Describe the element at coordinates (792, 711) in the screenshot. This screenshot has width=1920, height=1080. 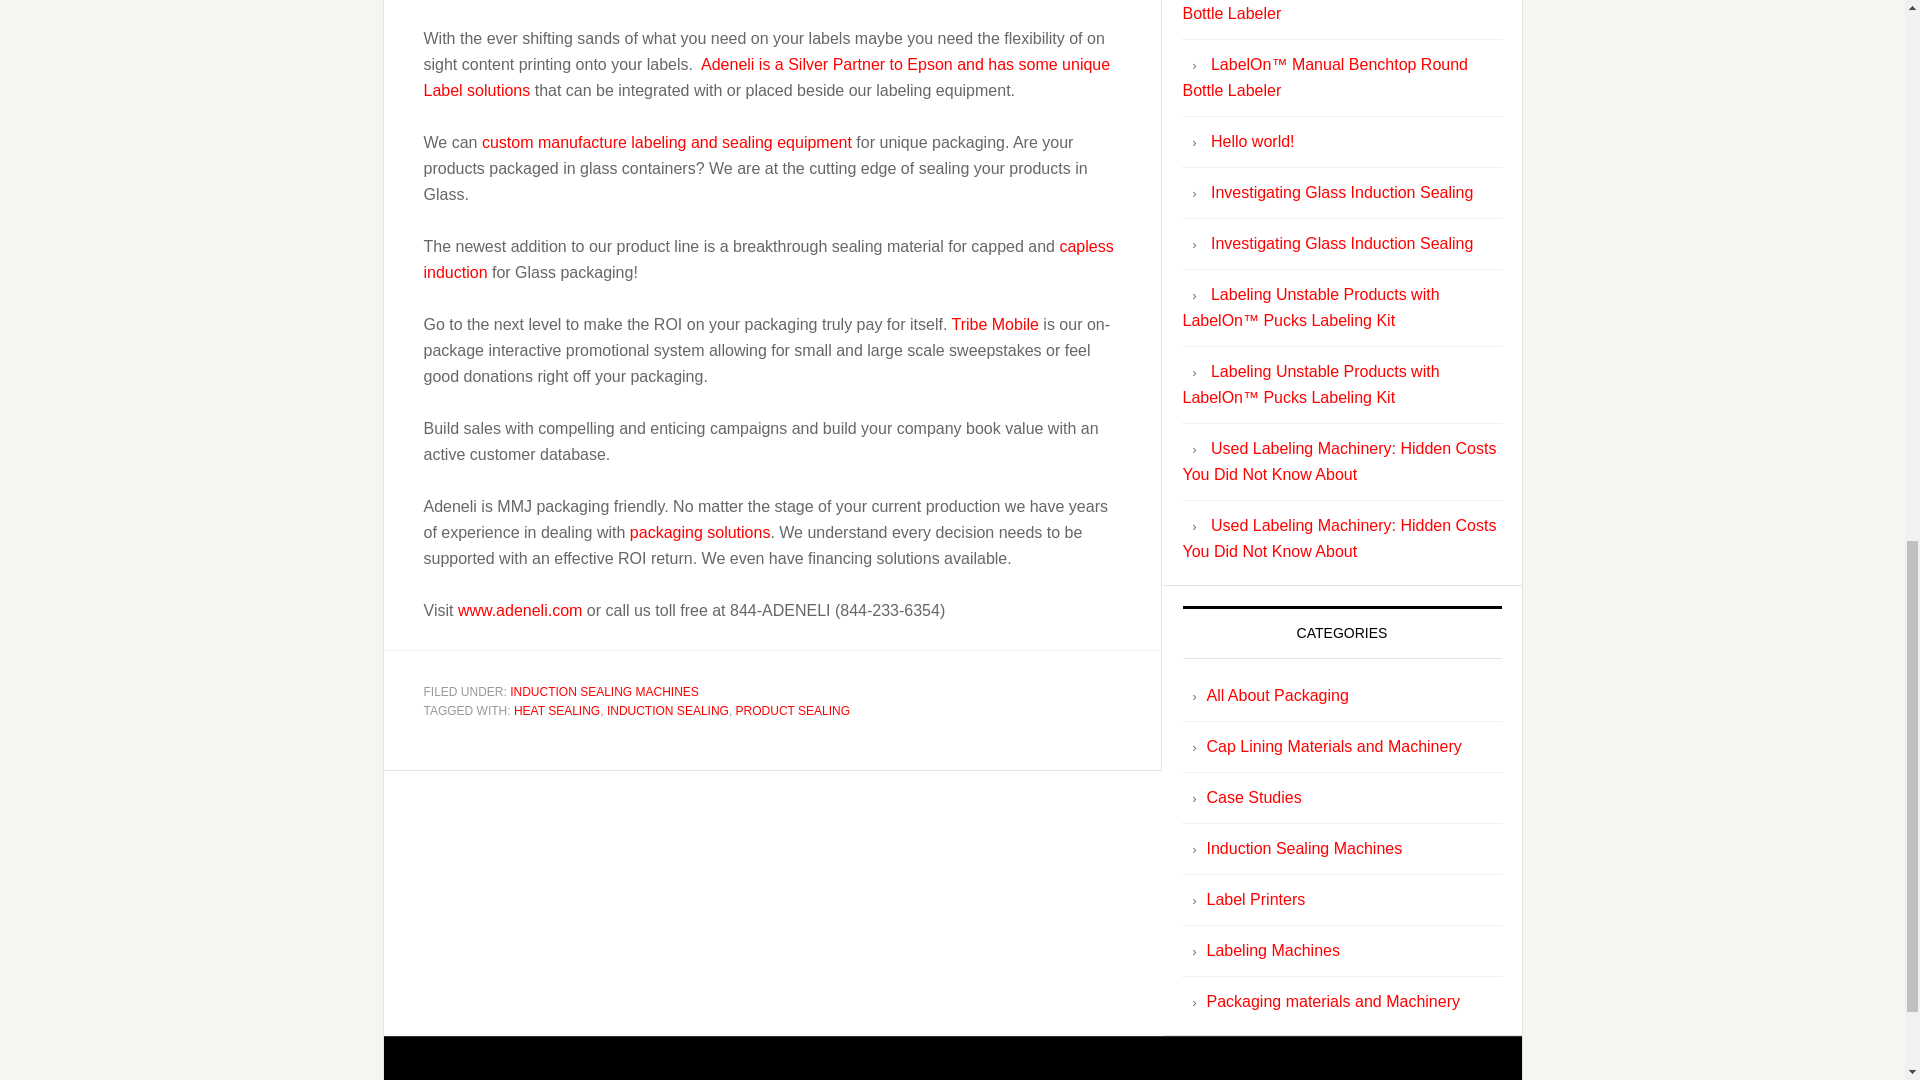
I see `PRODUCT SEALING` at that location.